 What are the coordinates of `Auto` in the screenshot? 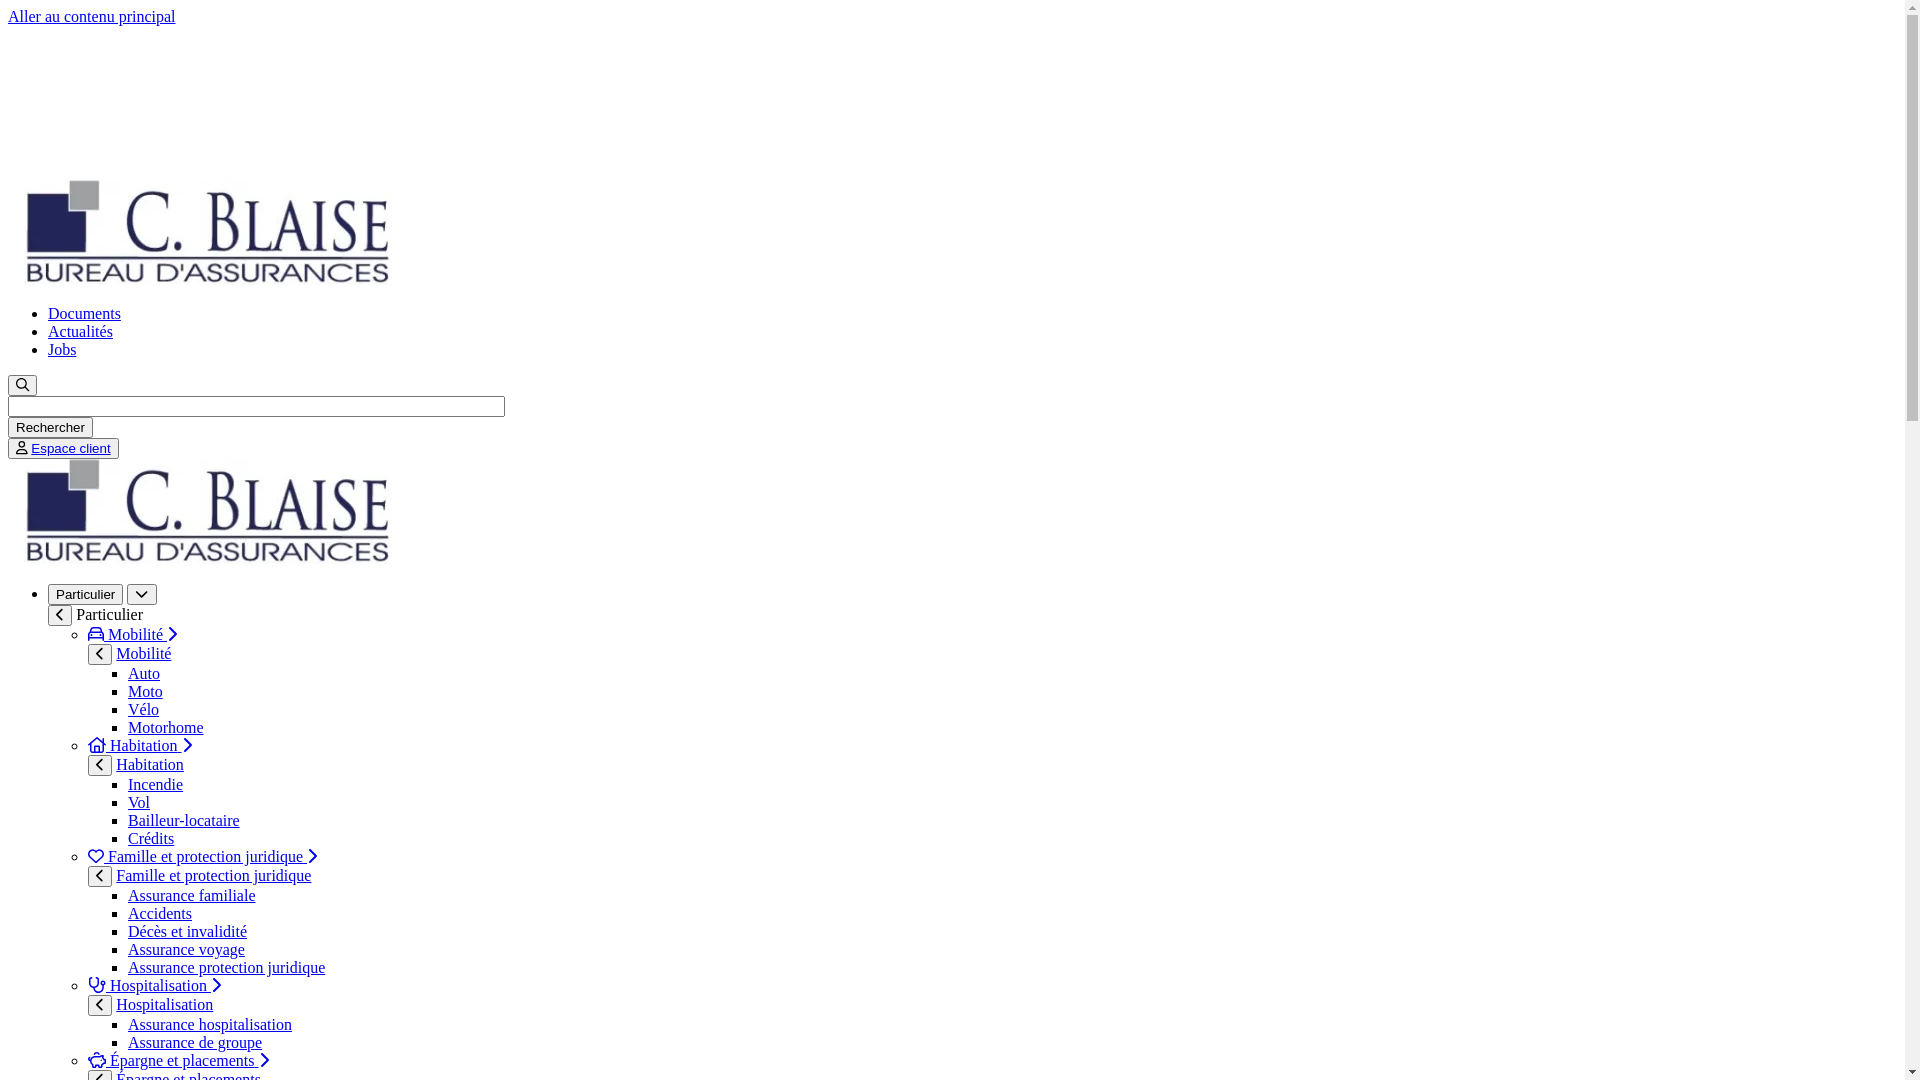 It's located at (144, 674).